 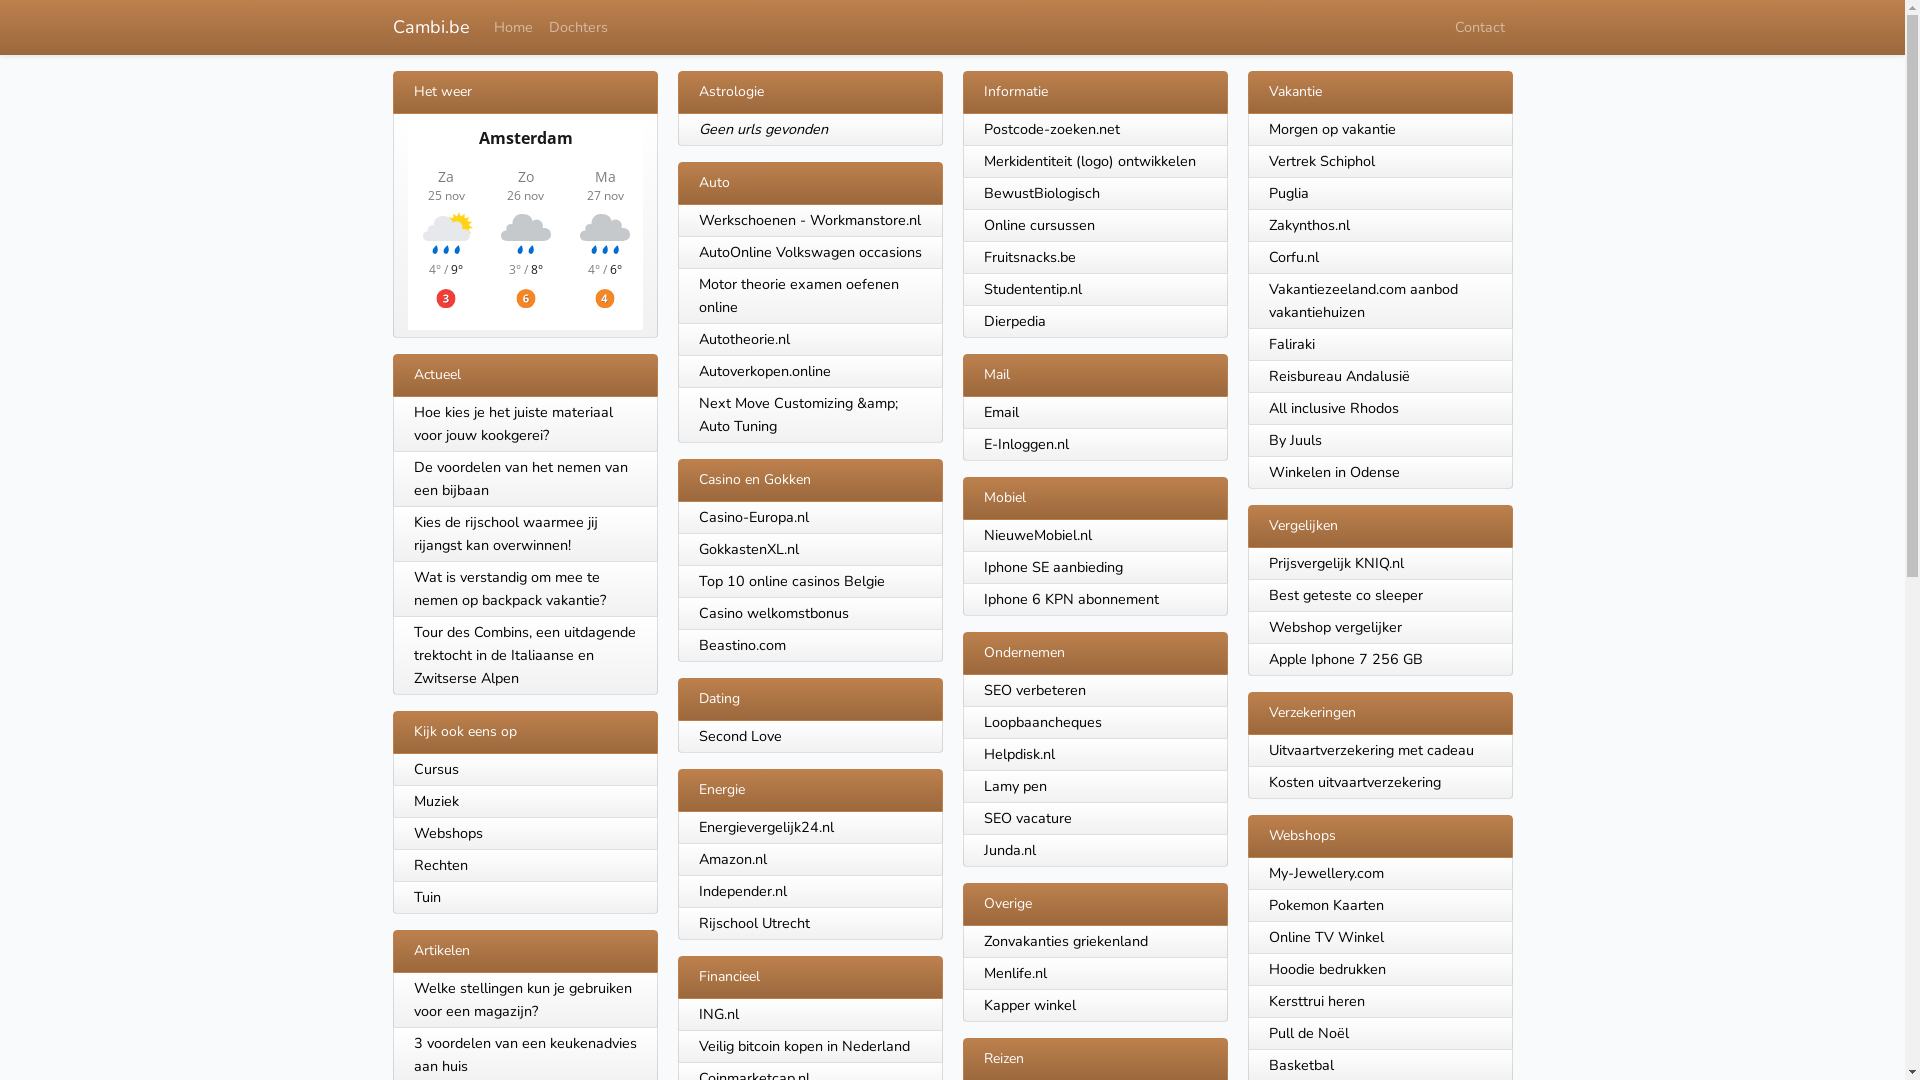 What do you see at coordinates (1039, 225) in the screenshot?
I see `Online cursussen` at bounding box center [1039, 225].